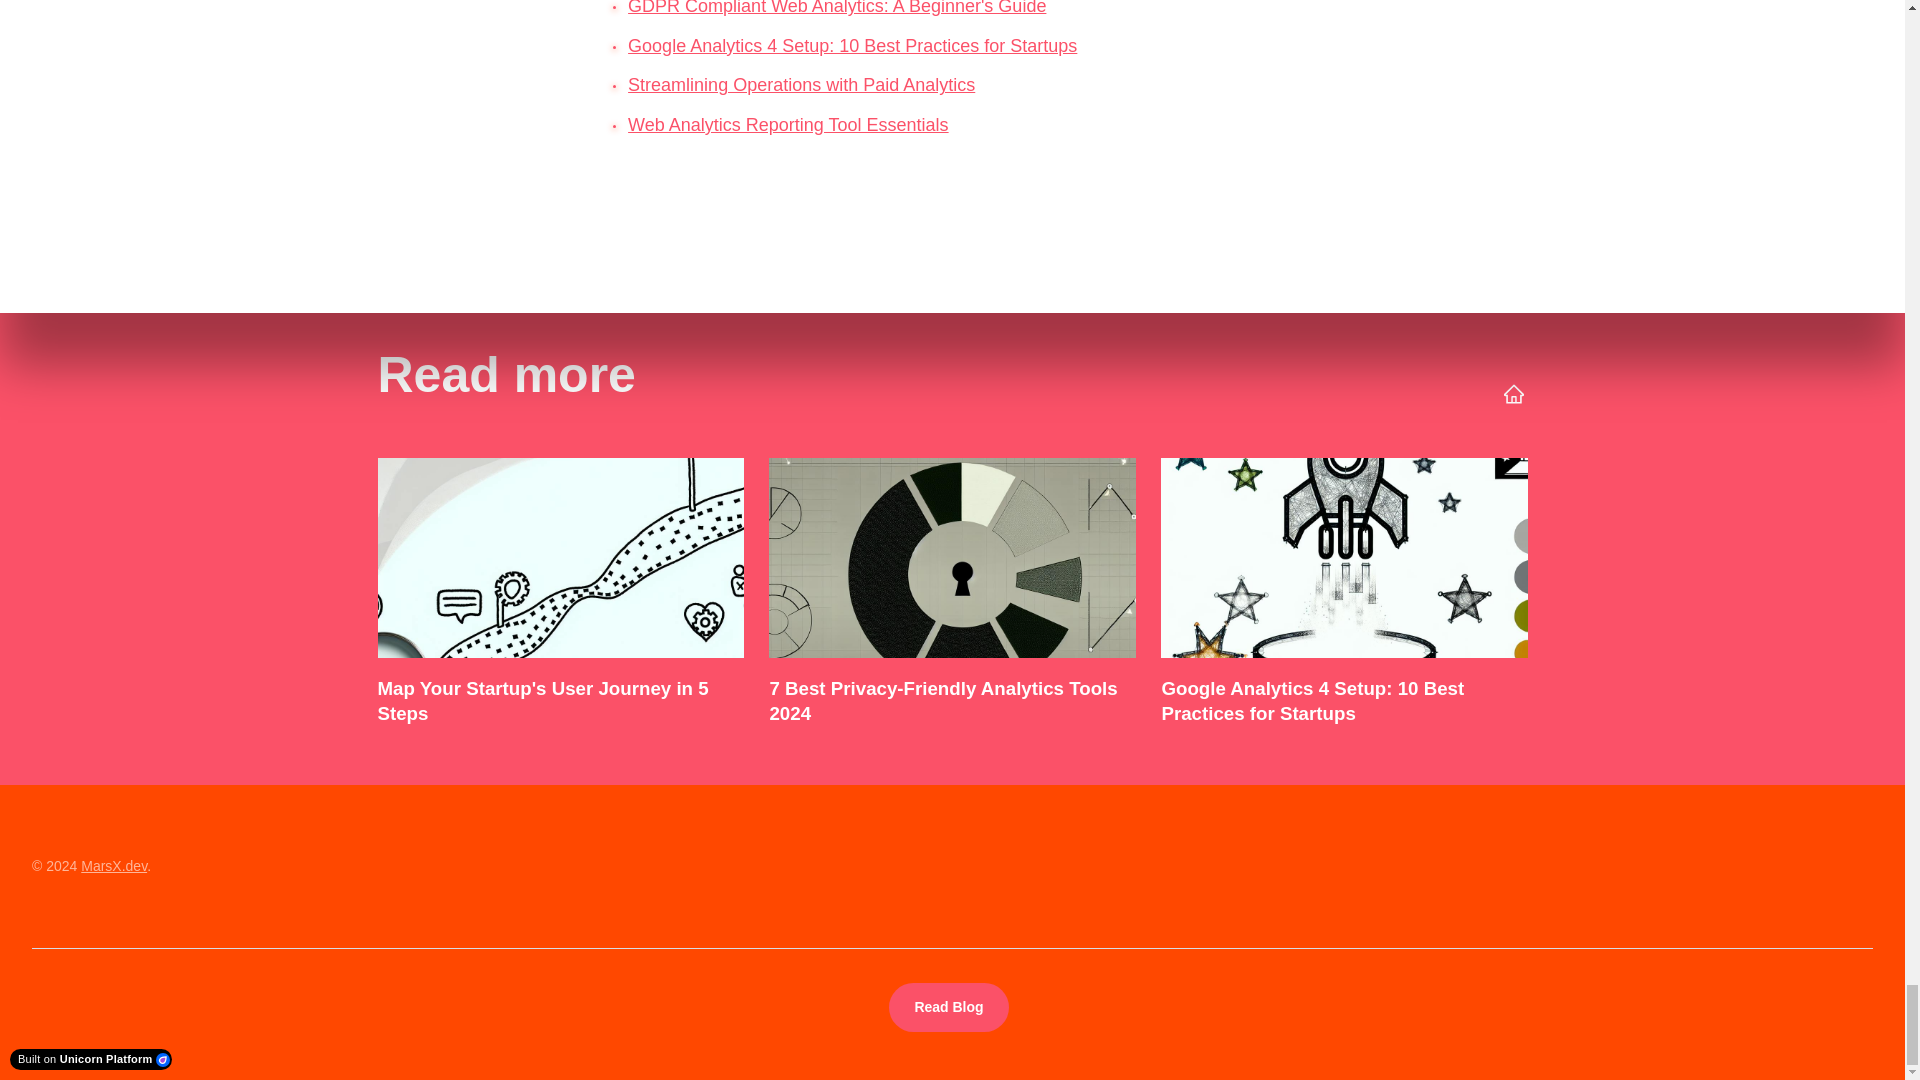 The width and height of the screenshot is (1920, 1080). I want to click on Google Analytics 4 Setup: 10 Best Practices for Startups, so click(1344, 596).